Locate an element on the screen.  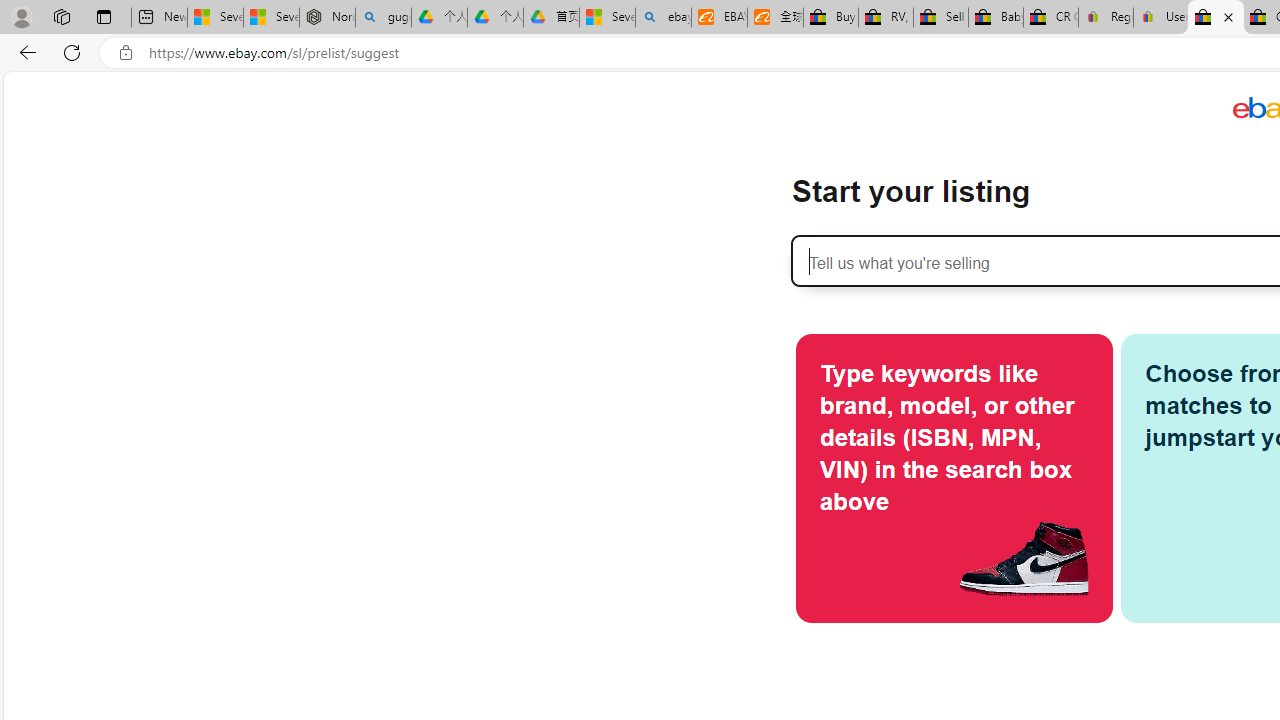
Buy Auto Parts & Accessories | eBay is located at coordinates (830, 18).